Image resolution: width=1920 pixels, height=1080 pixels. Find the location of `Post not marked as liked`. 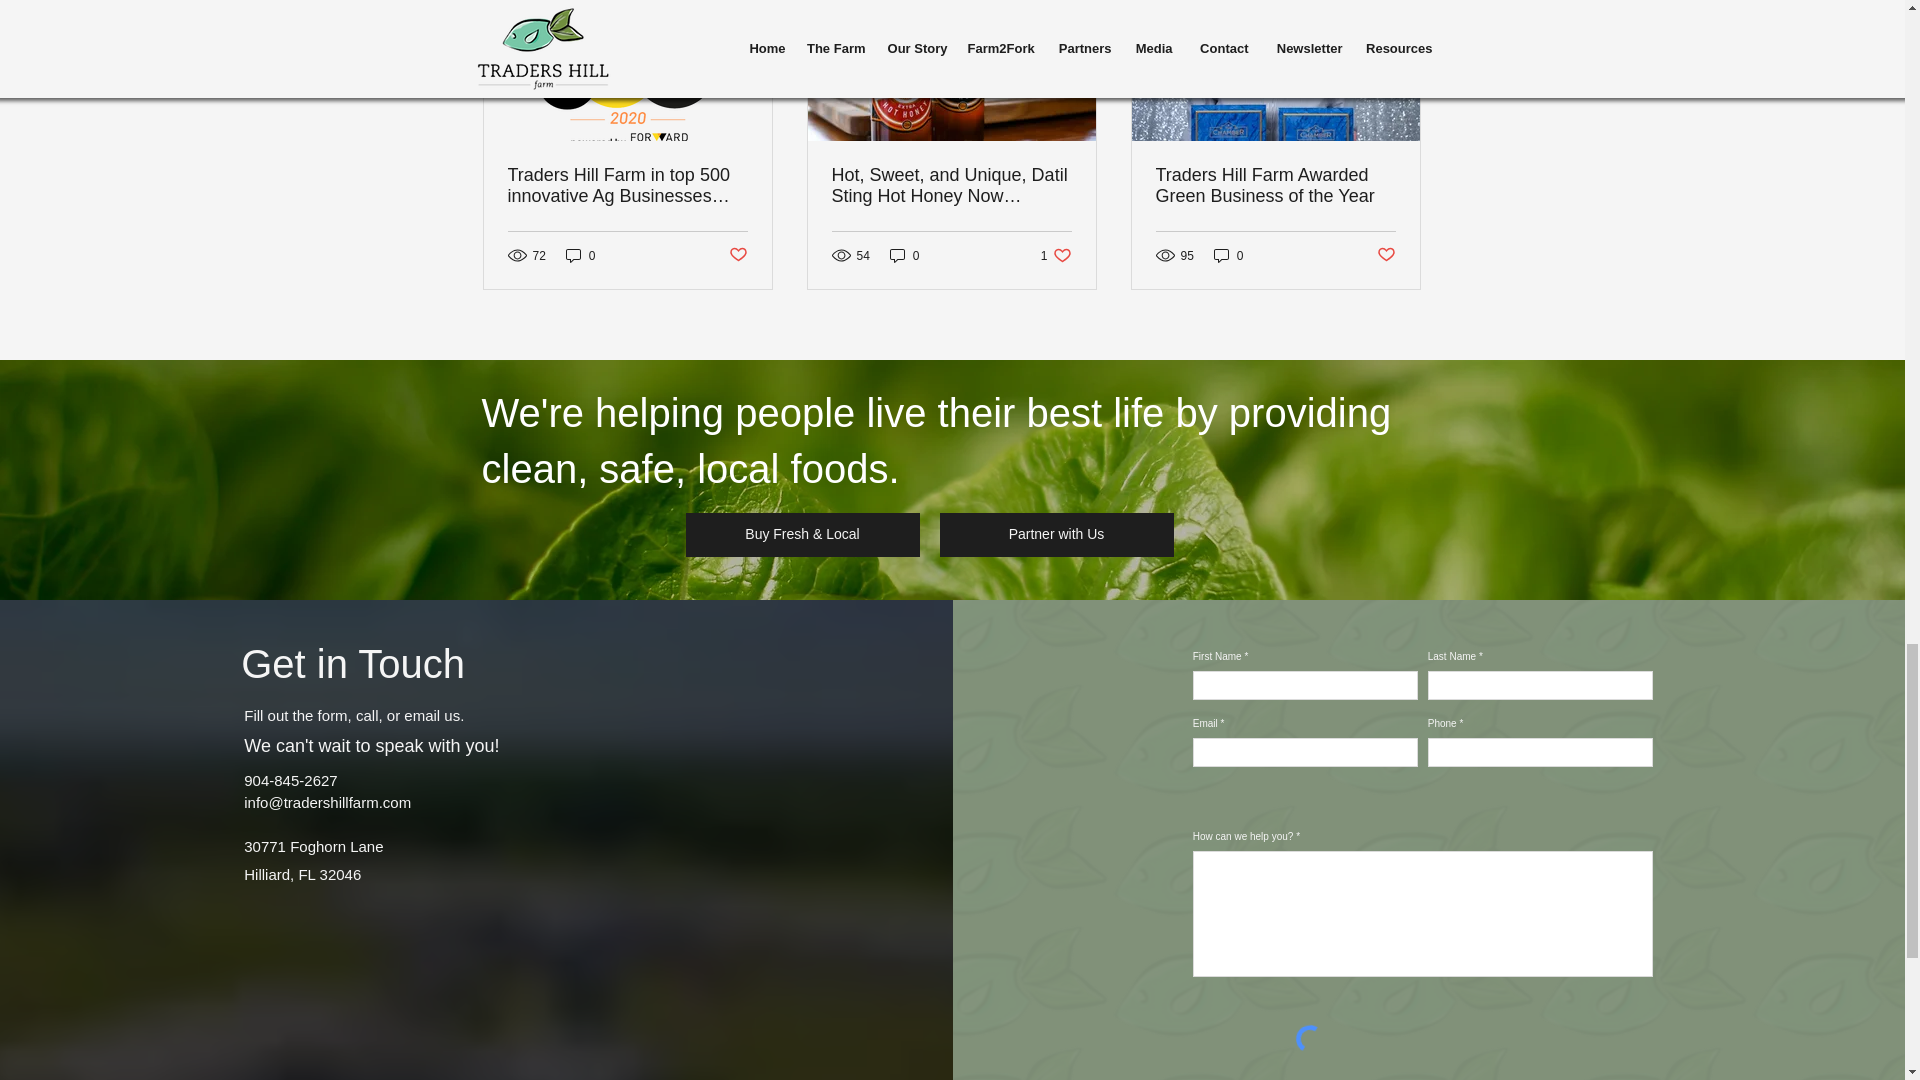

Post not marked as liked is located at coordinates (1056, 255).